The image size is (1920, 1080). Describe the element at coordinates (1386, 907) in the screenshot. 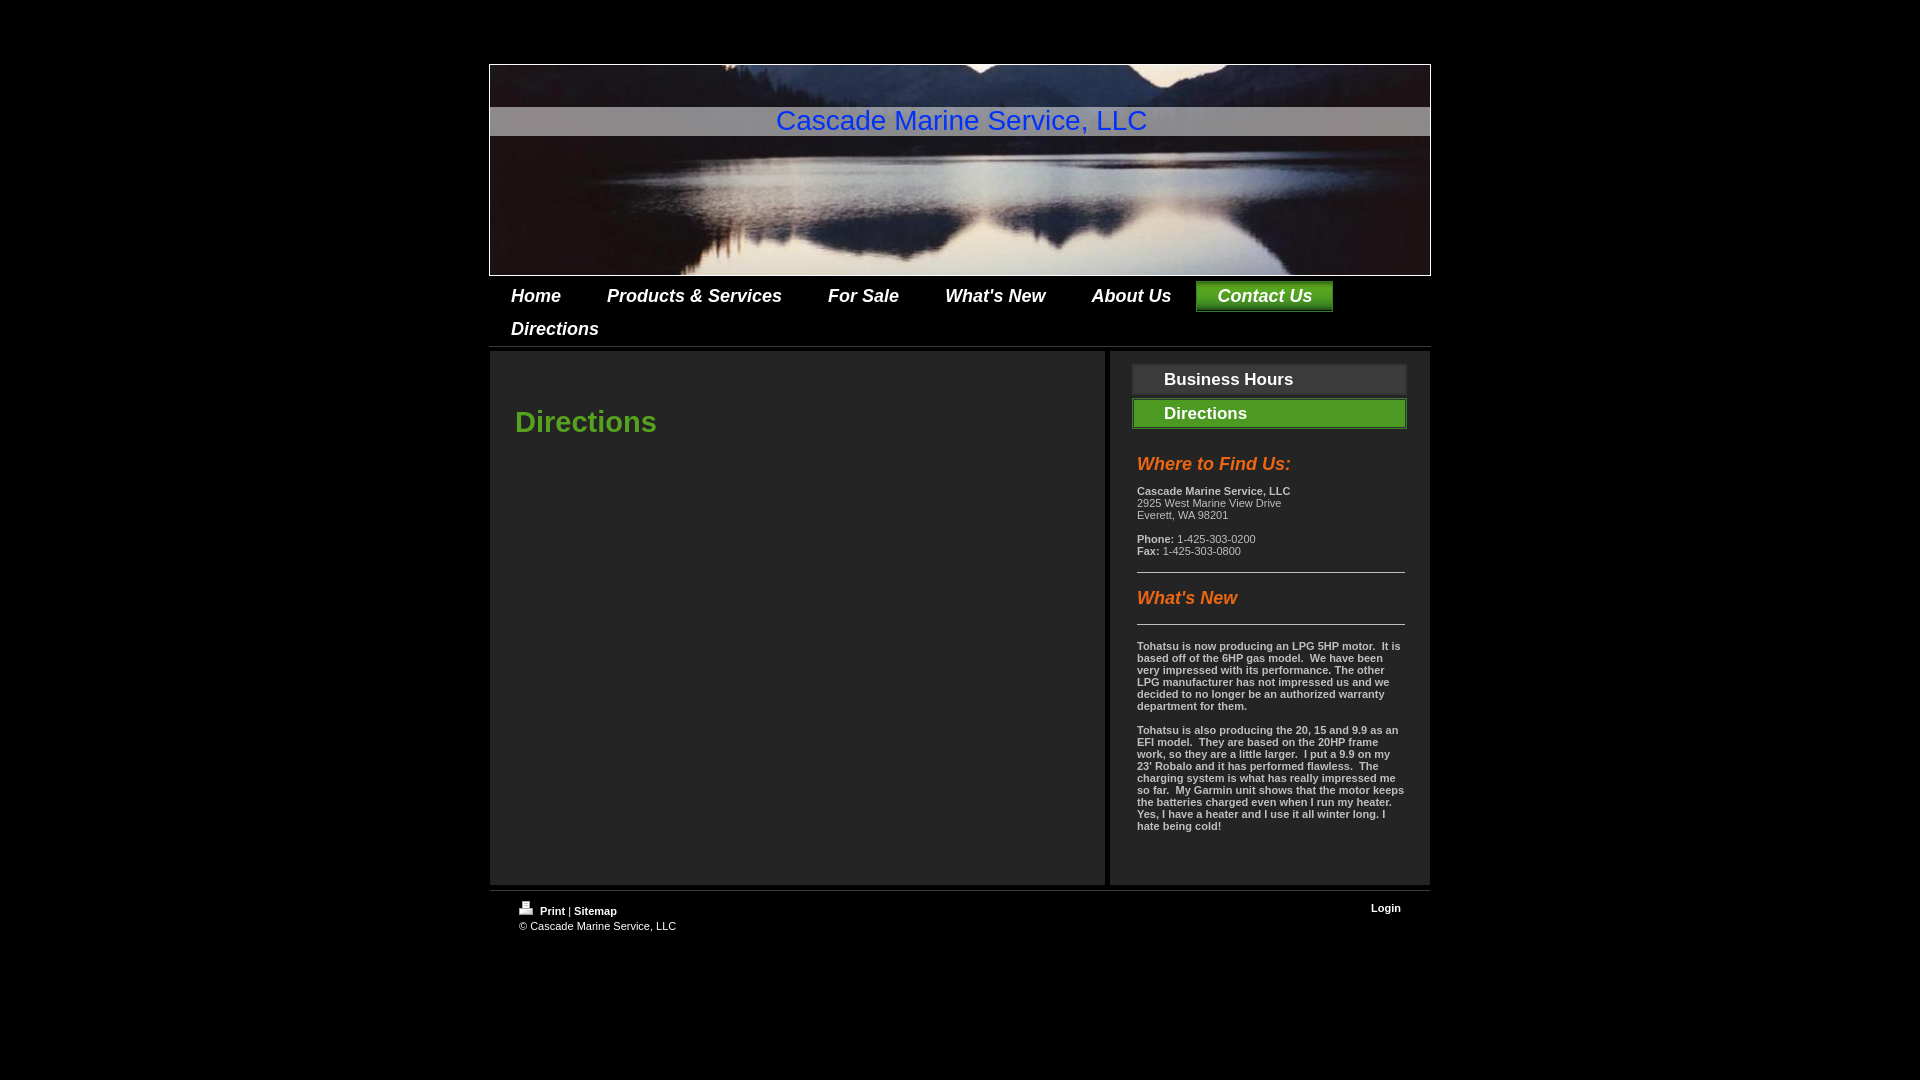

I see `Login` at that location.